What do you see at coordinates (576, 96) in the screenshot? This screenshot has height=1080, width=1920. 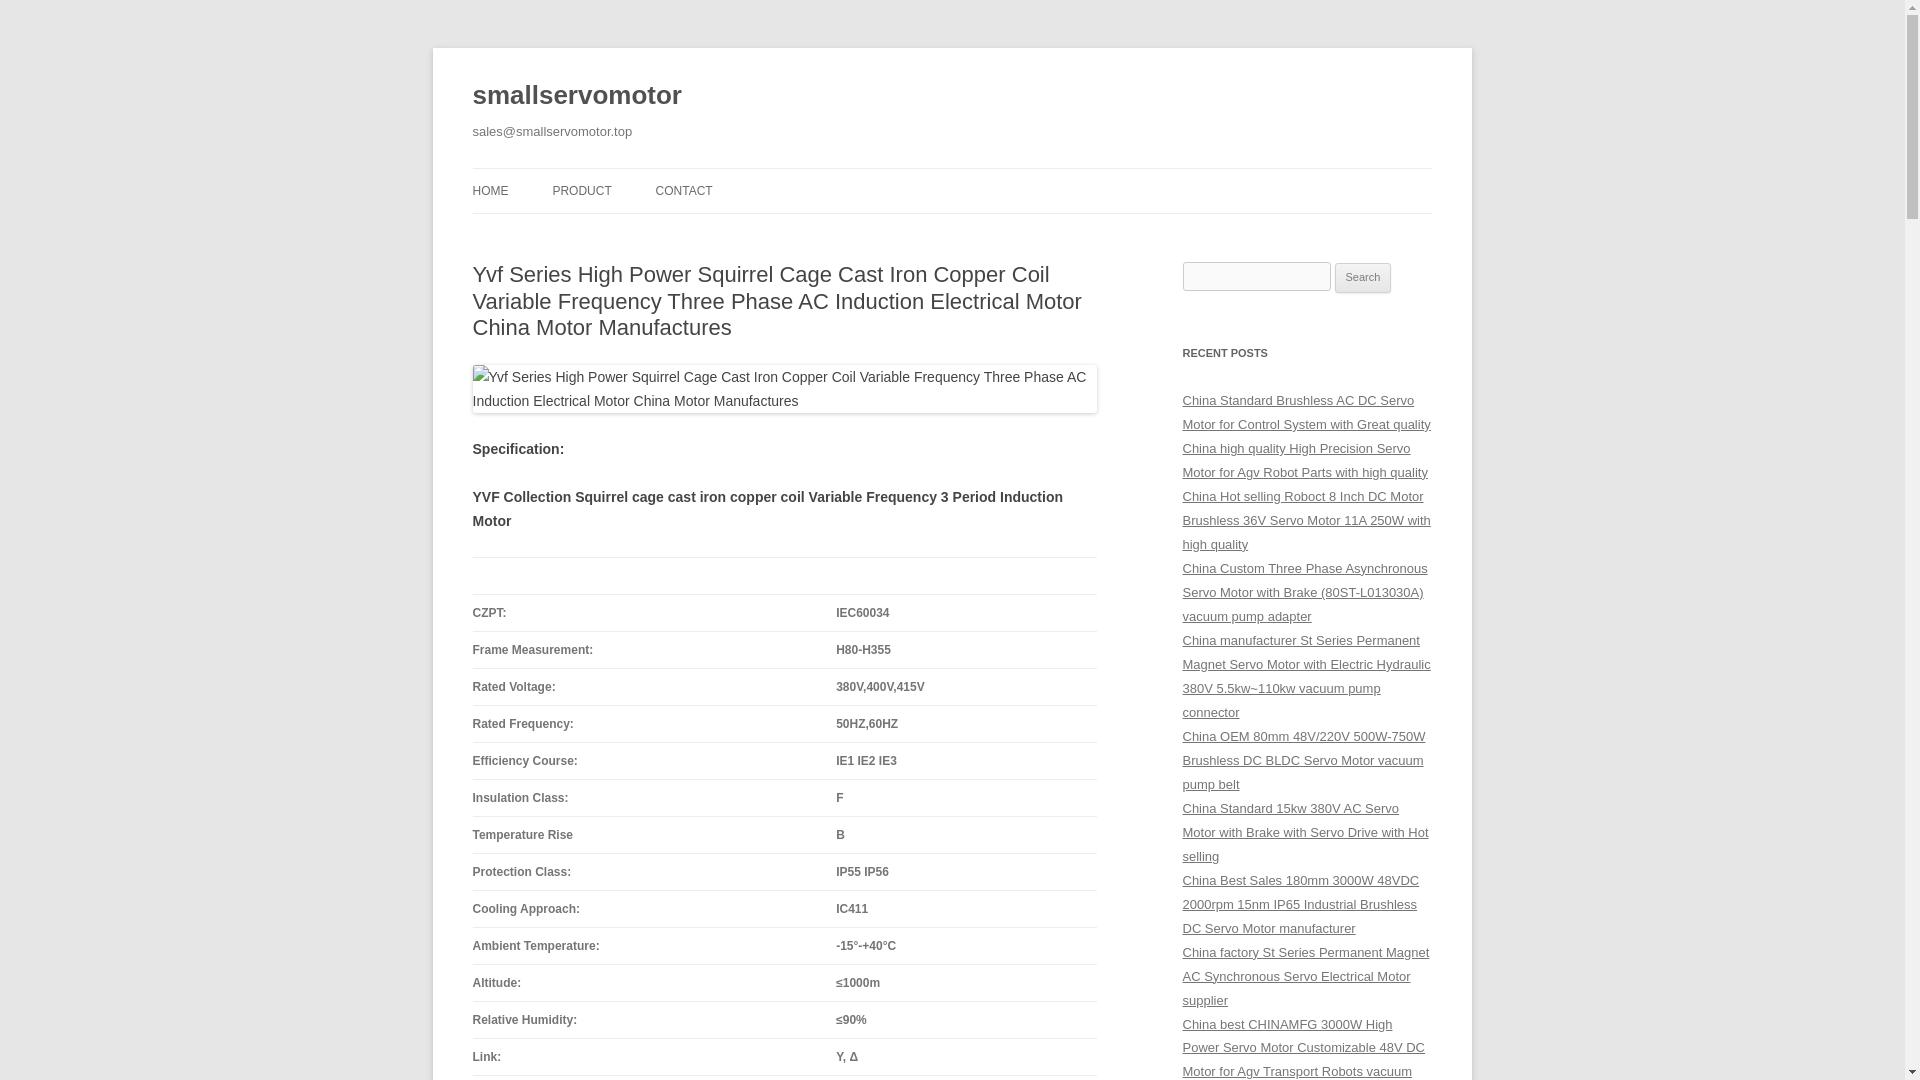 I see `smallservomotor` at bounding box center [576, 96].